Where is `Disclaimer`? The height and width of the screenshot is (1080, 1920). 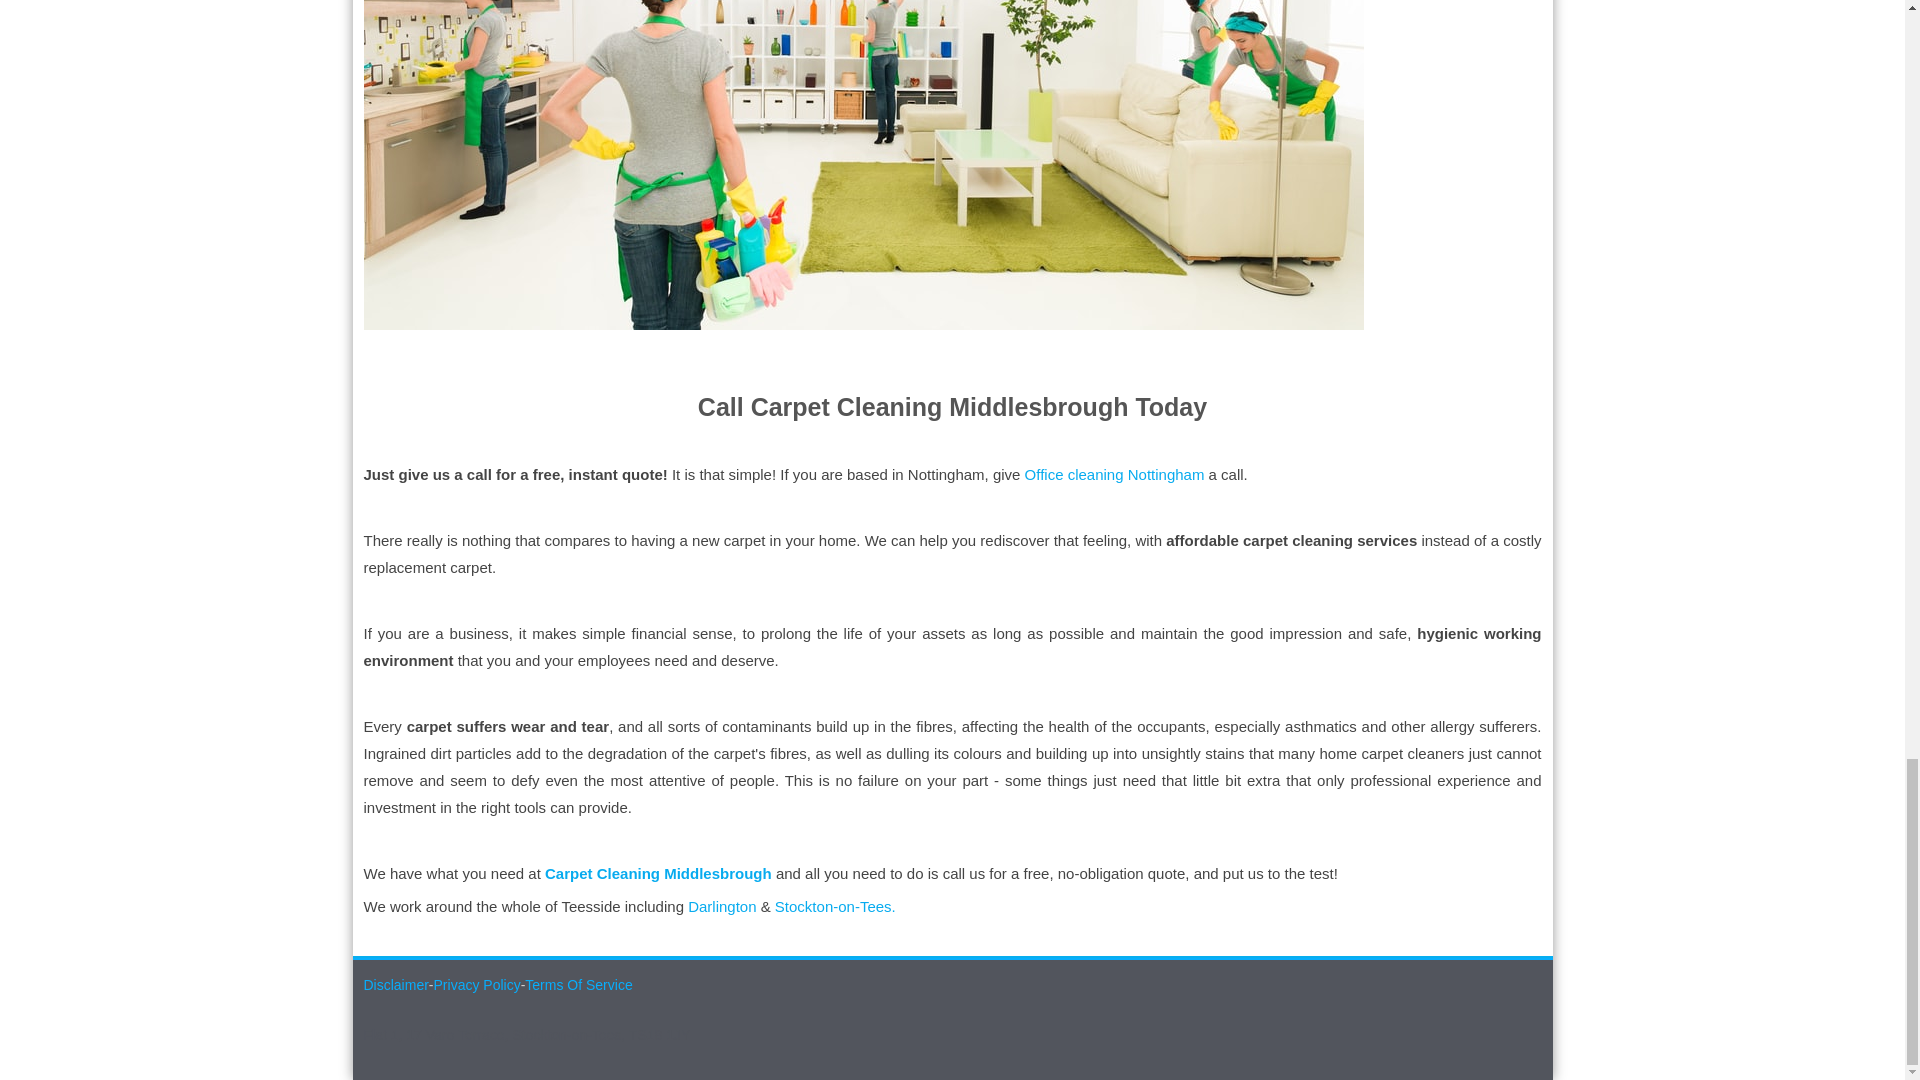
Disclaimer is located at coordinates (396, 984).